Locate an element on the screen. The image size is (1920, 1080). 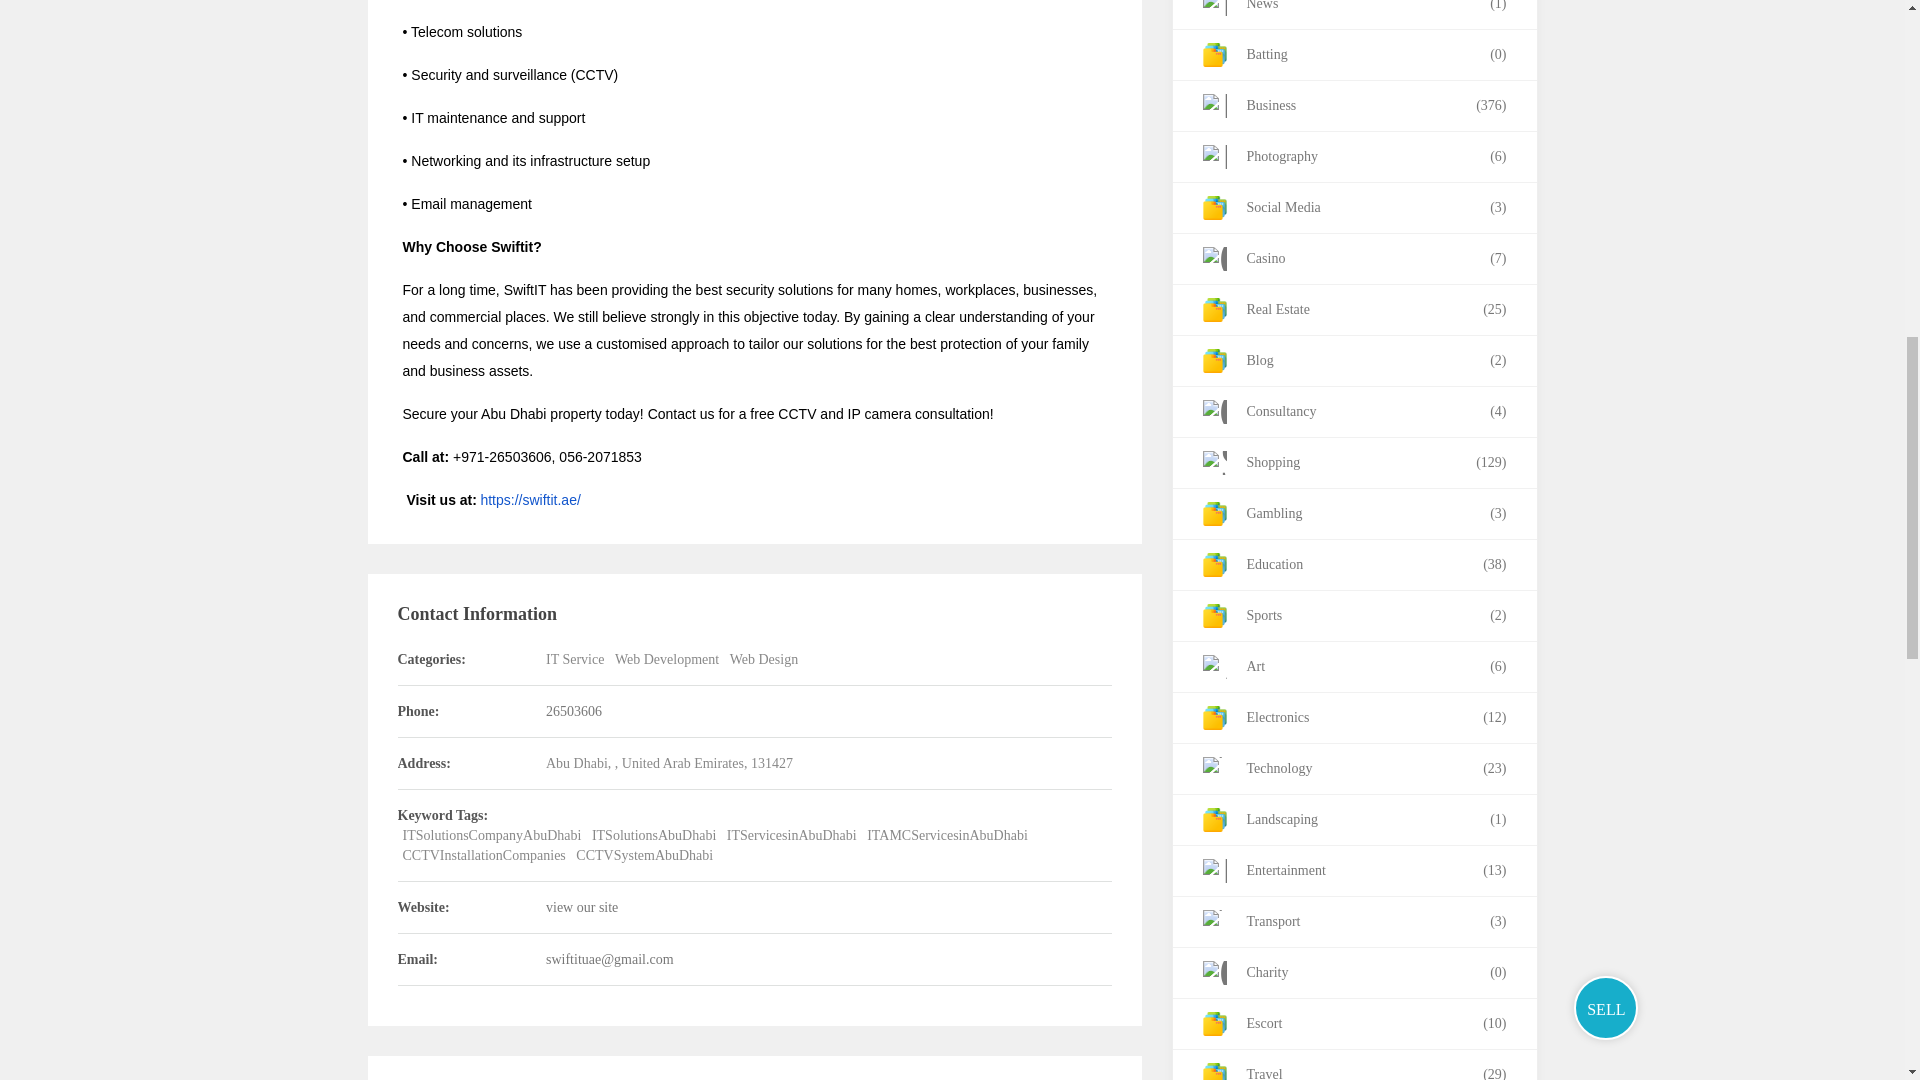
ITAMCServicesinAbuDhabi is located at coordinates (947, 836).